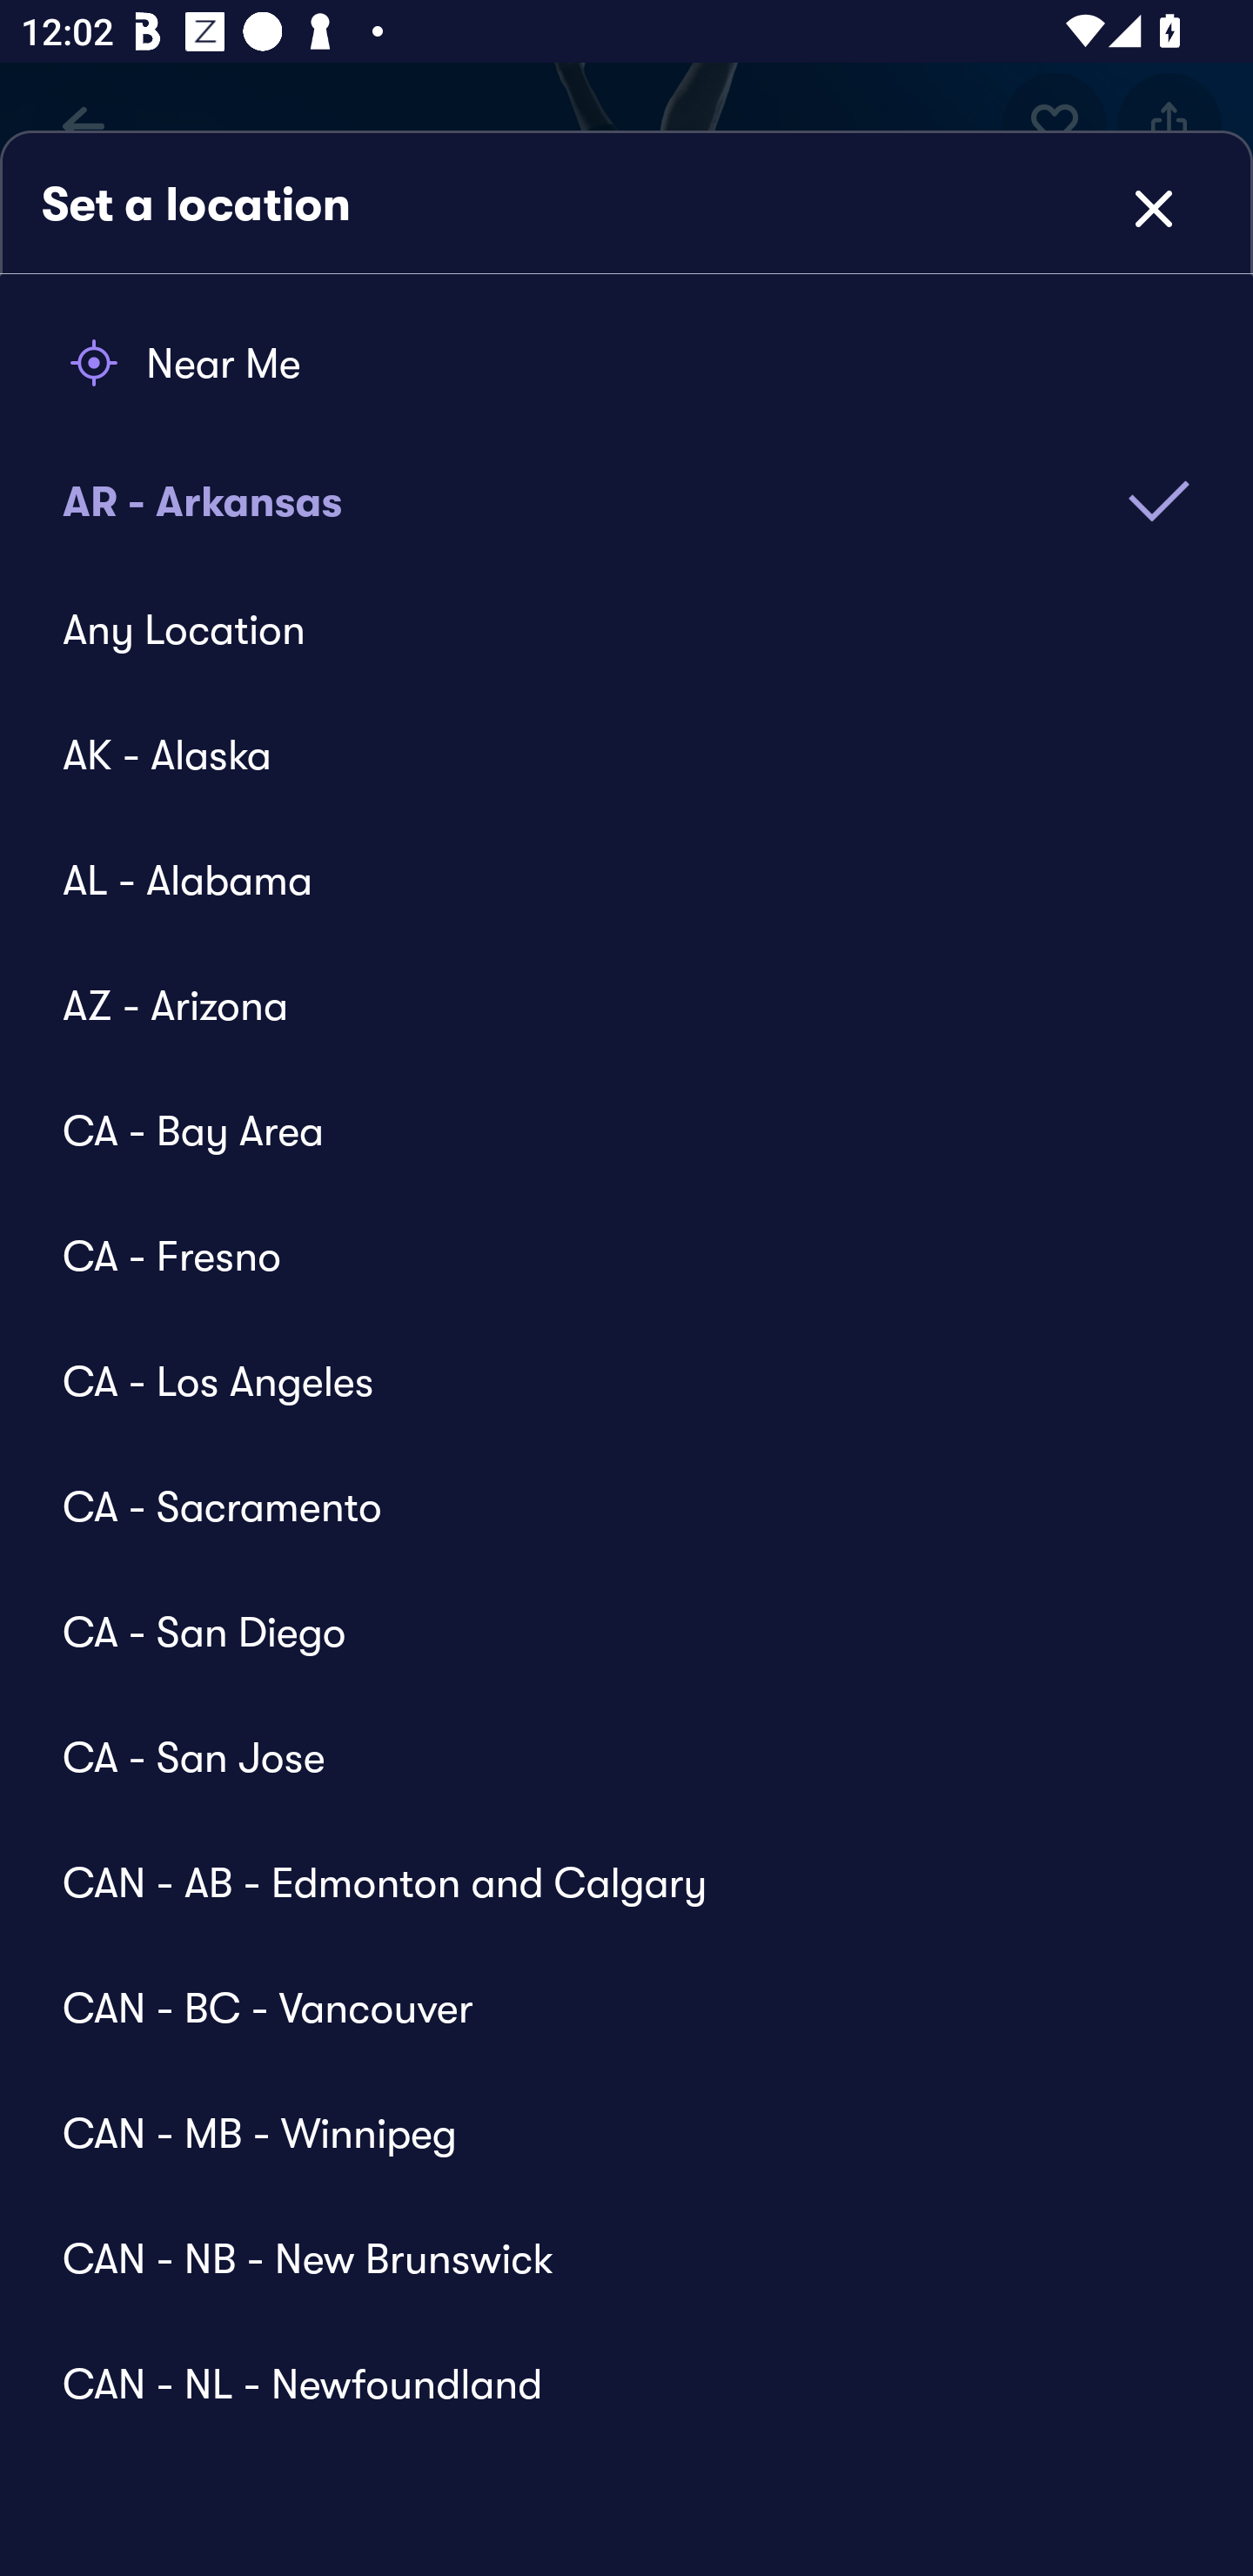  Describe the element at coordinates (606, 1130) in the screenshot. I see `CA - Bay Area` at that location.